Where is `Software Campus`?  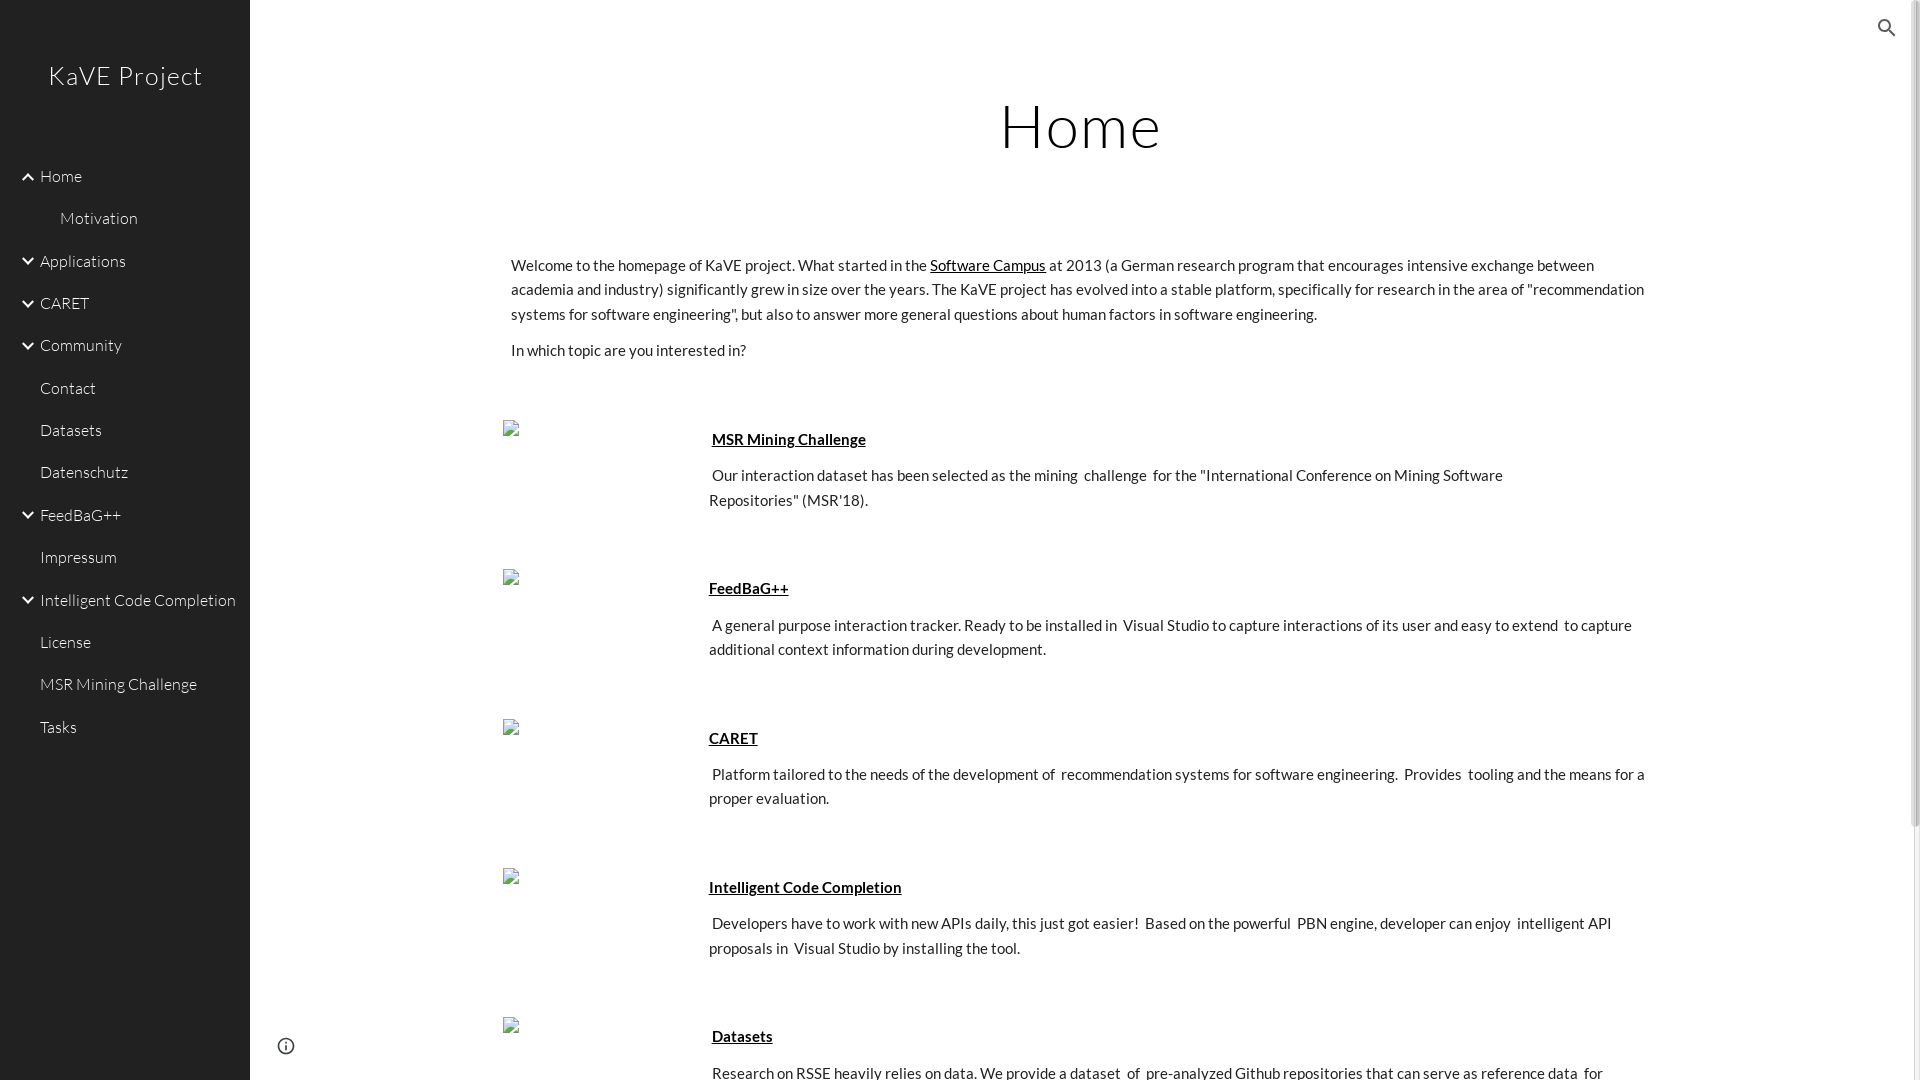 Software Campus is located at coordinates (988, 266).